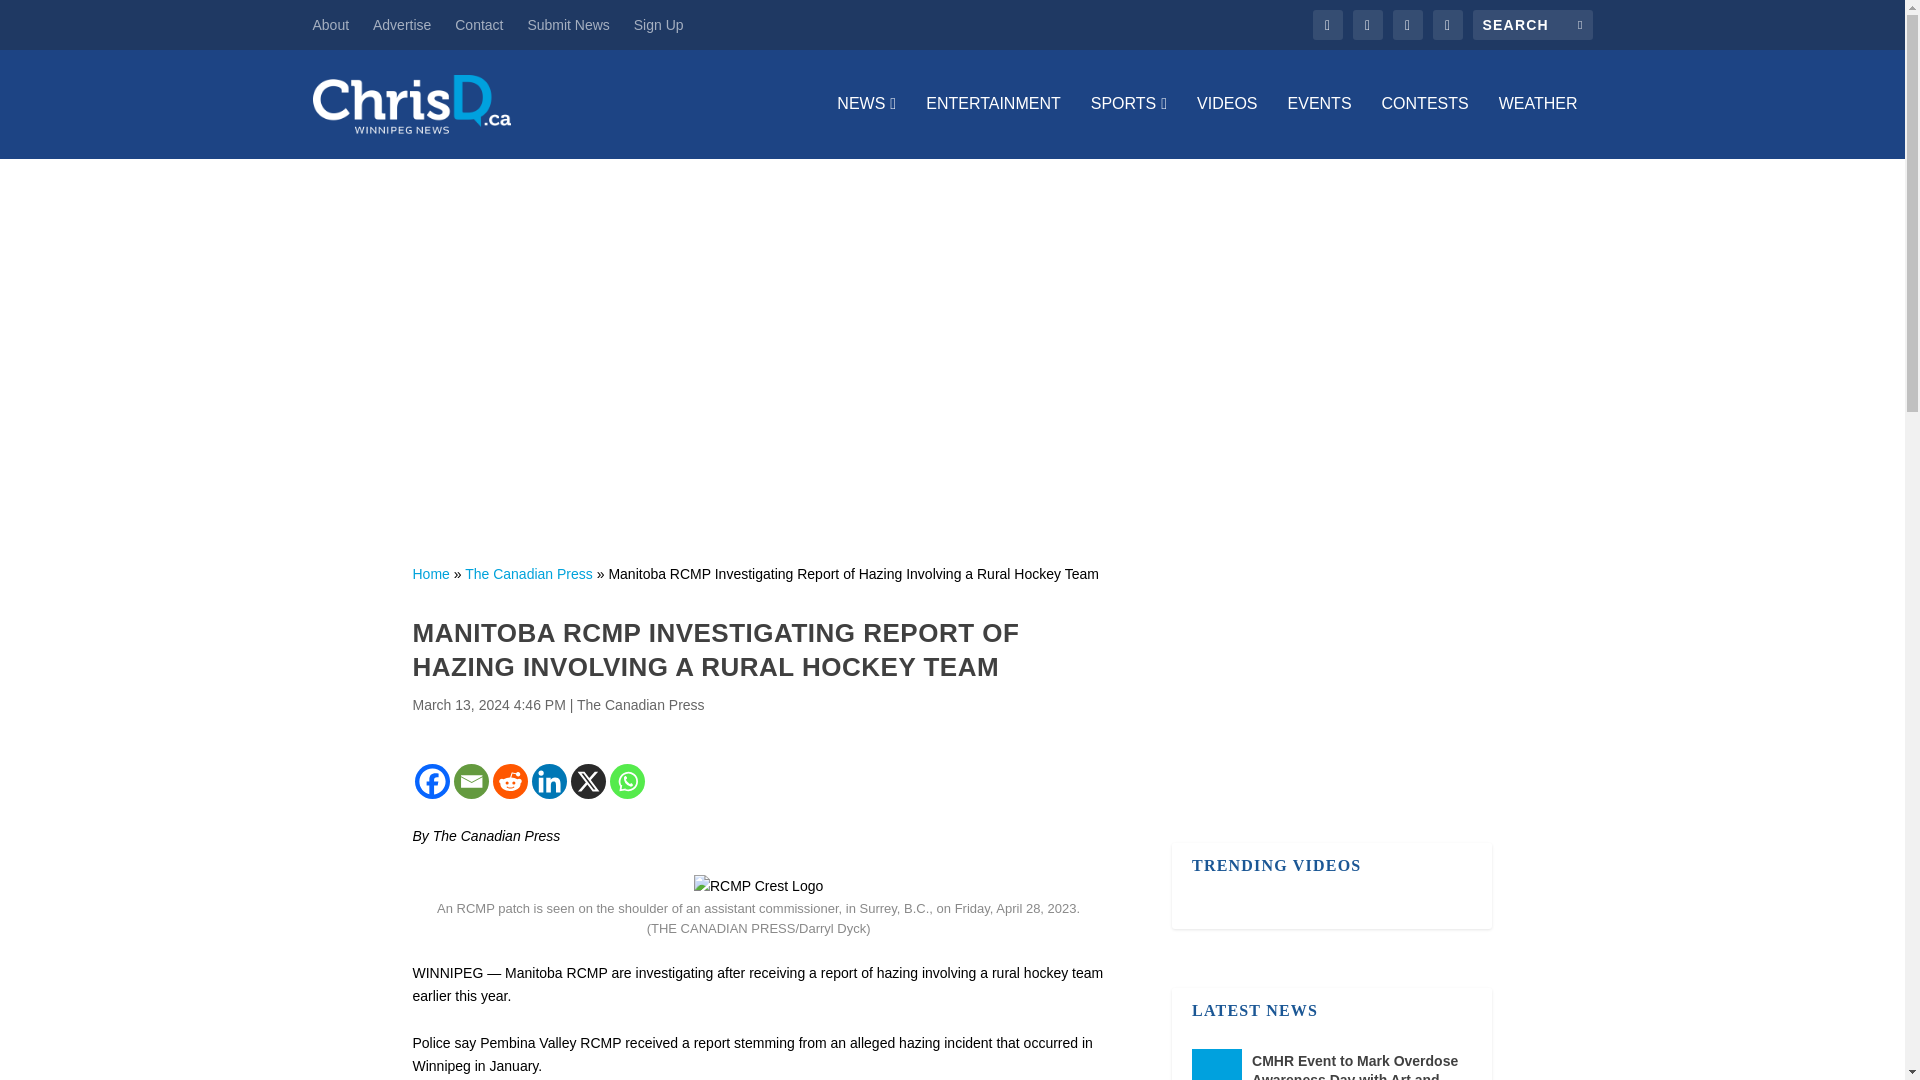 This screenshot has width=1920, height=1080. Describe the element at coordinates (479, 24) in the screenshot. I see `Contact` at that location.